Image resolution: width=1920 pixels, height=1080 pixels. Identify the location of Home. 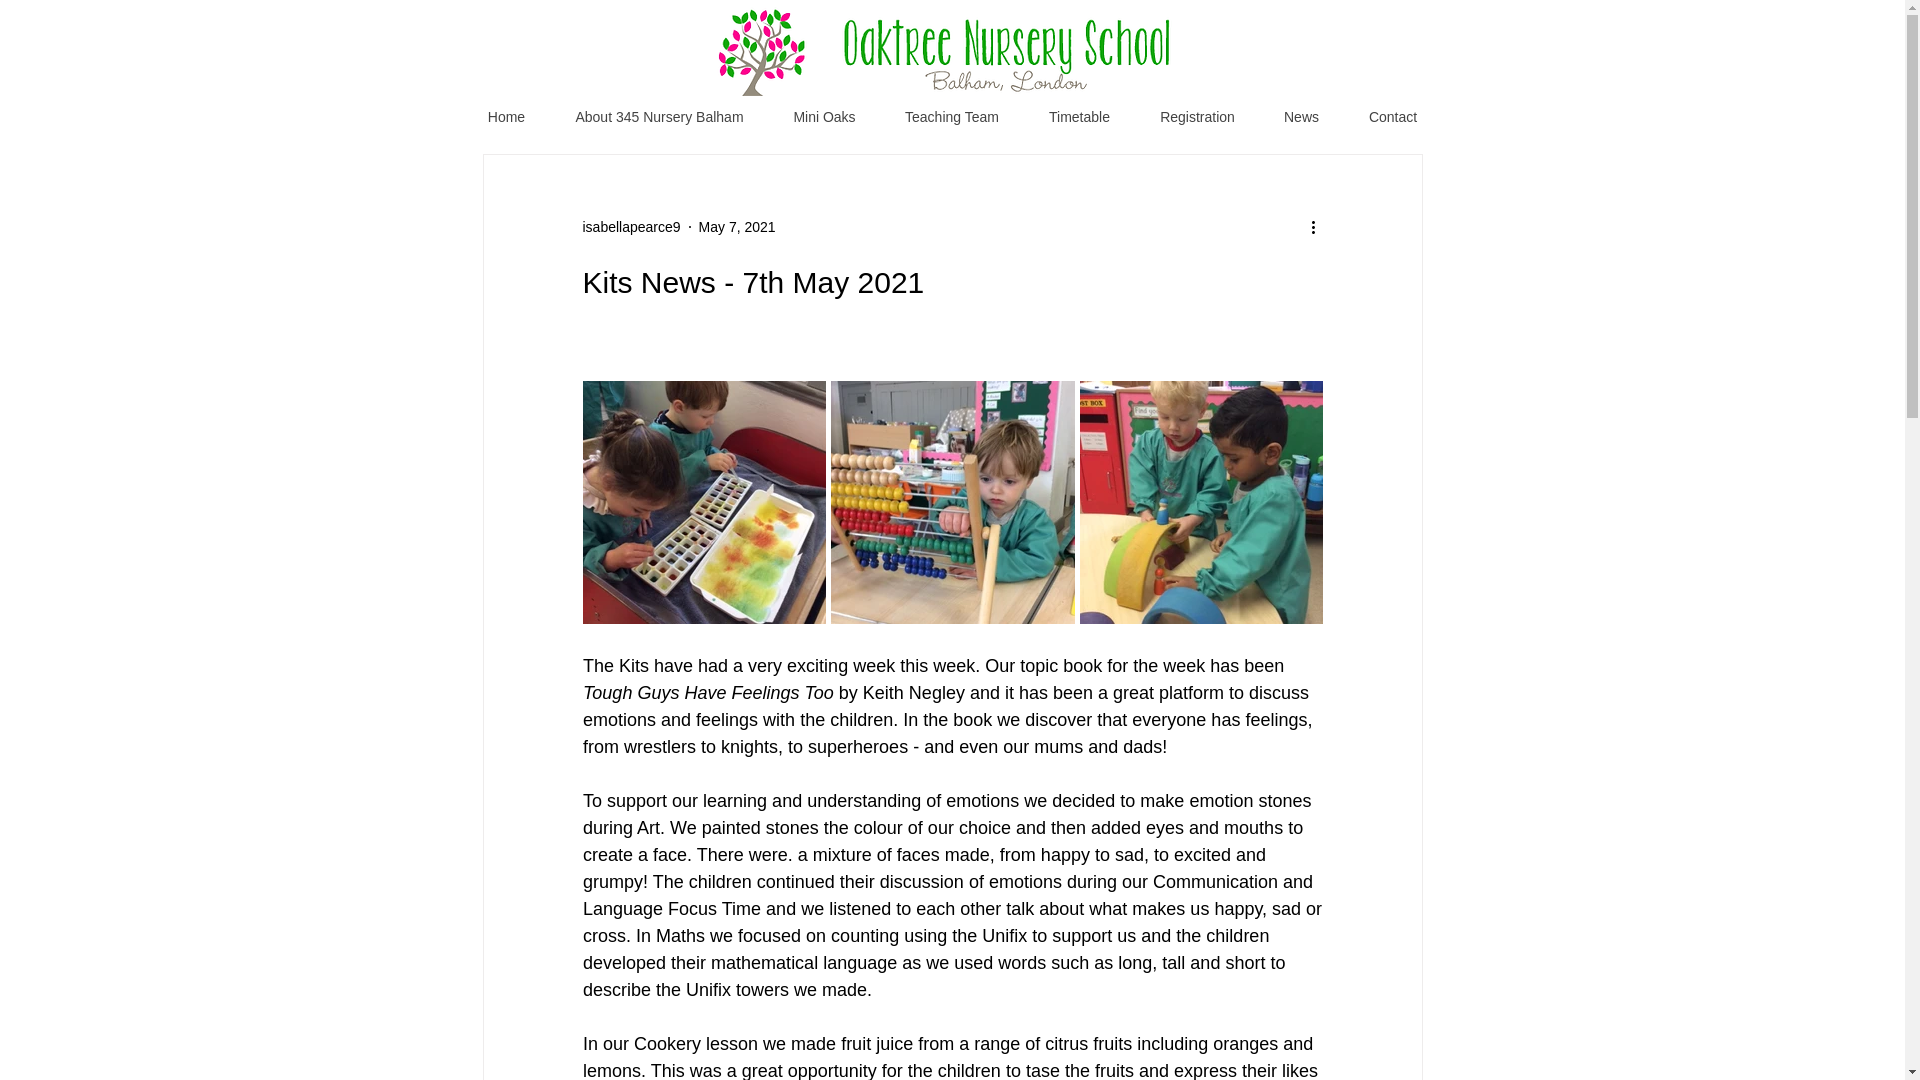
(506, 117).